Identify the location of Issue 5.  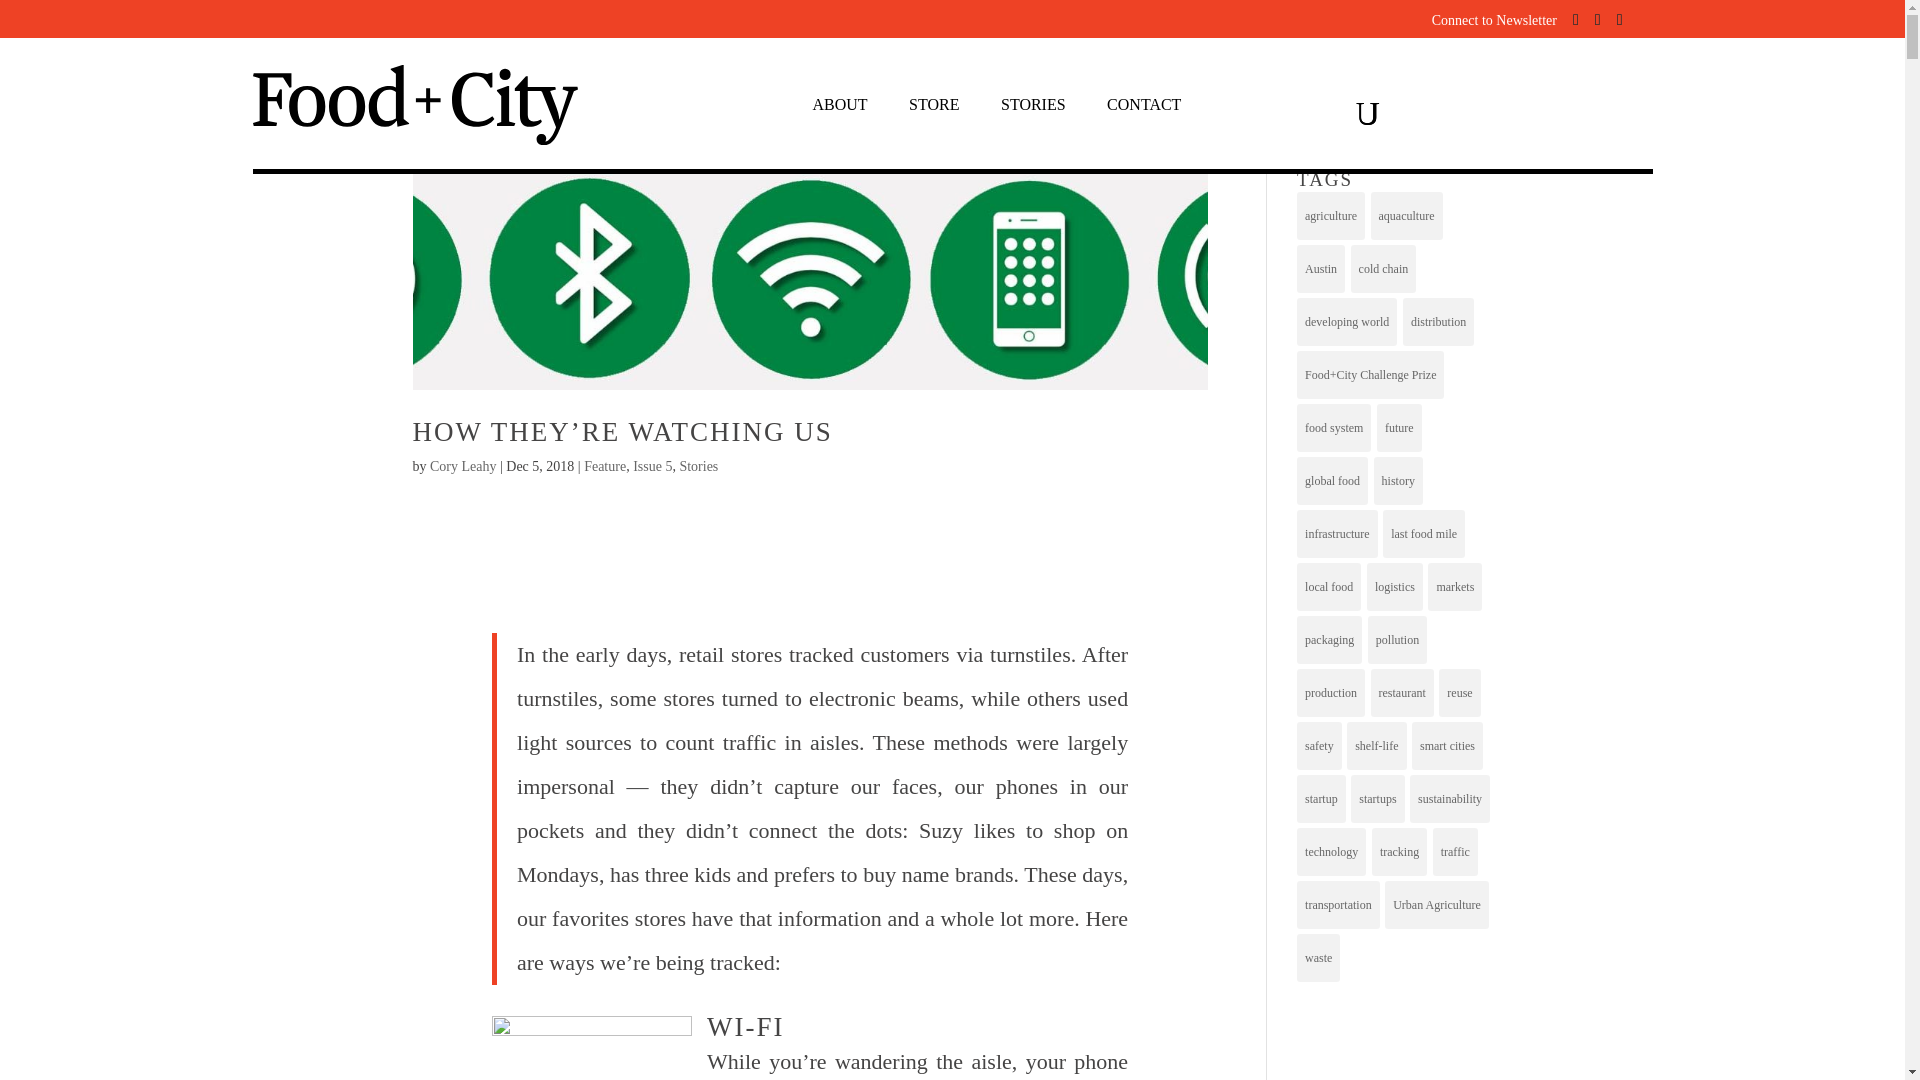
(652, 466).